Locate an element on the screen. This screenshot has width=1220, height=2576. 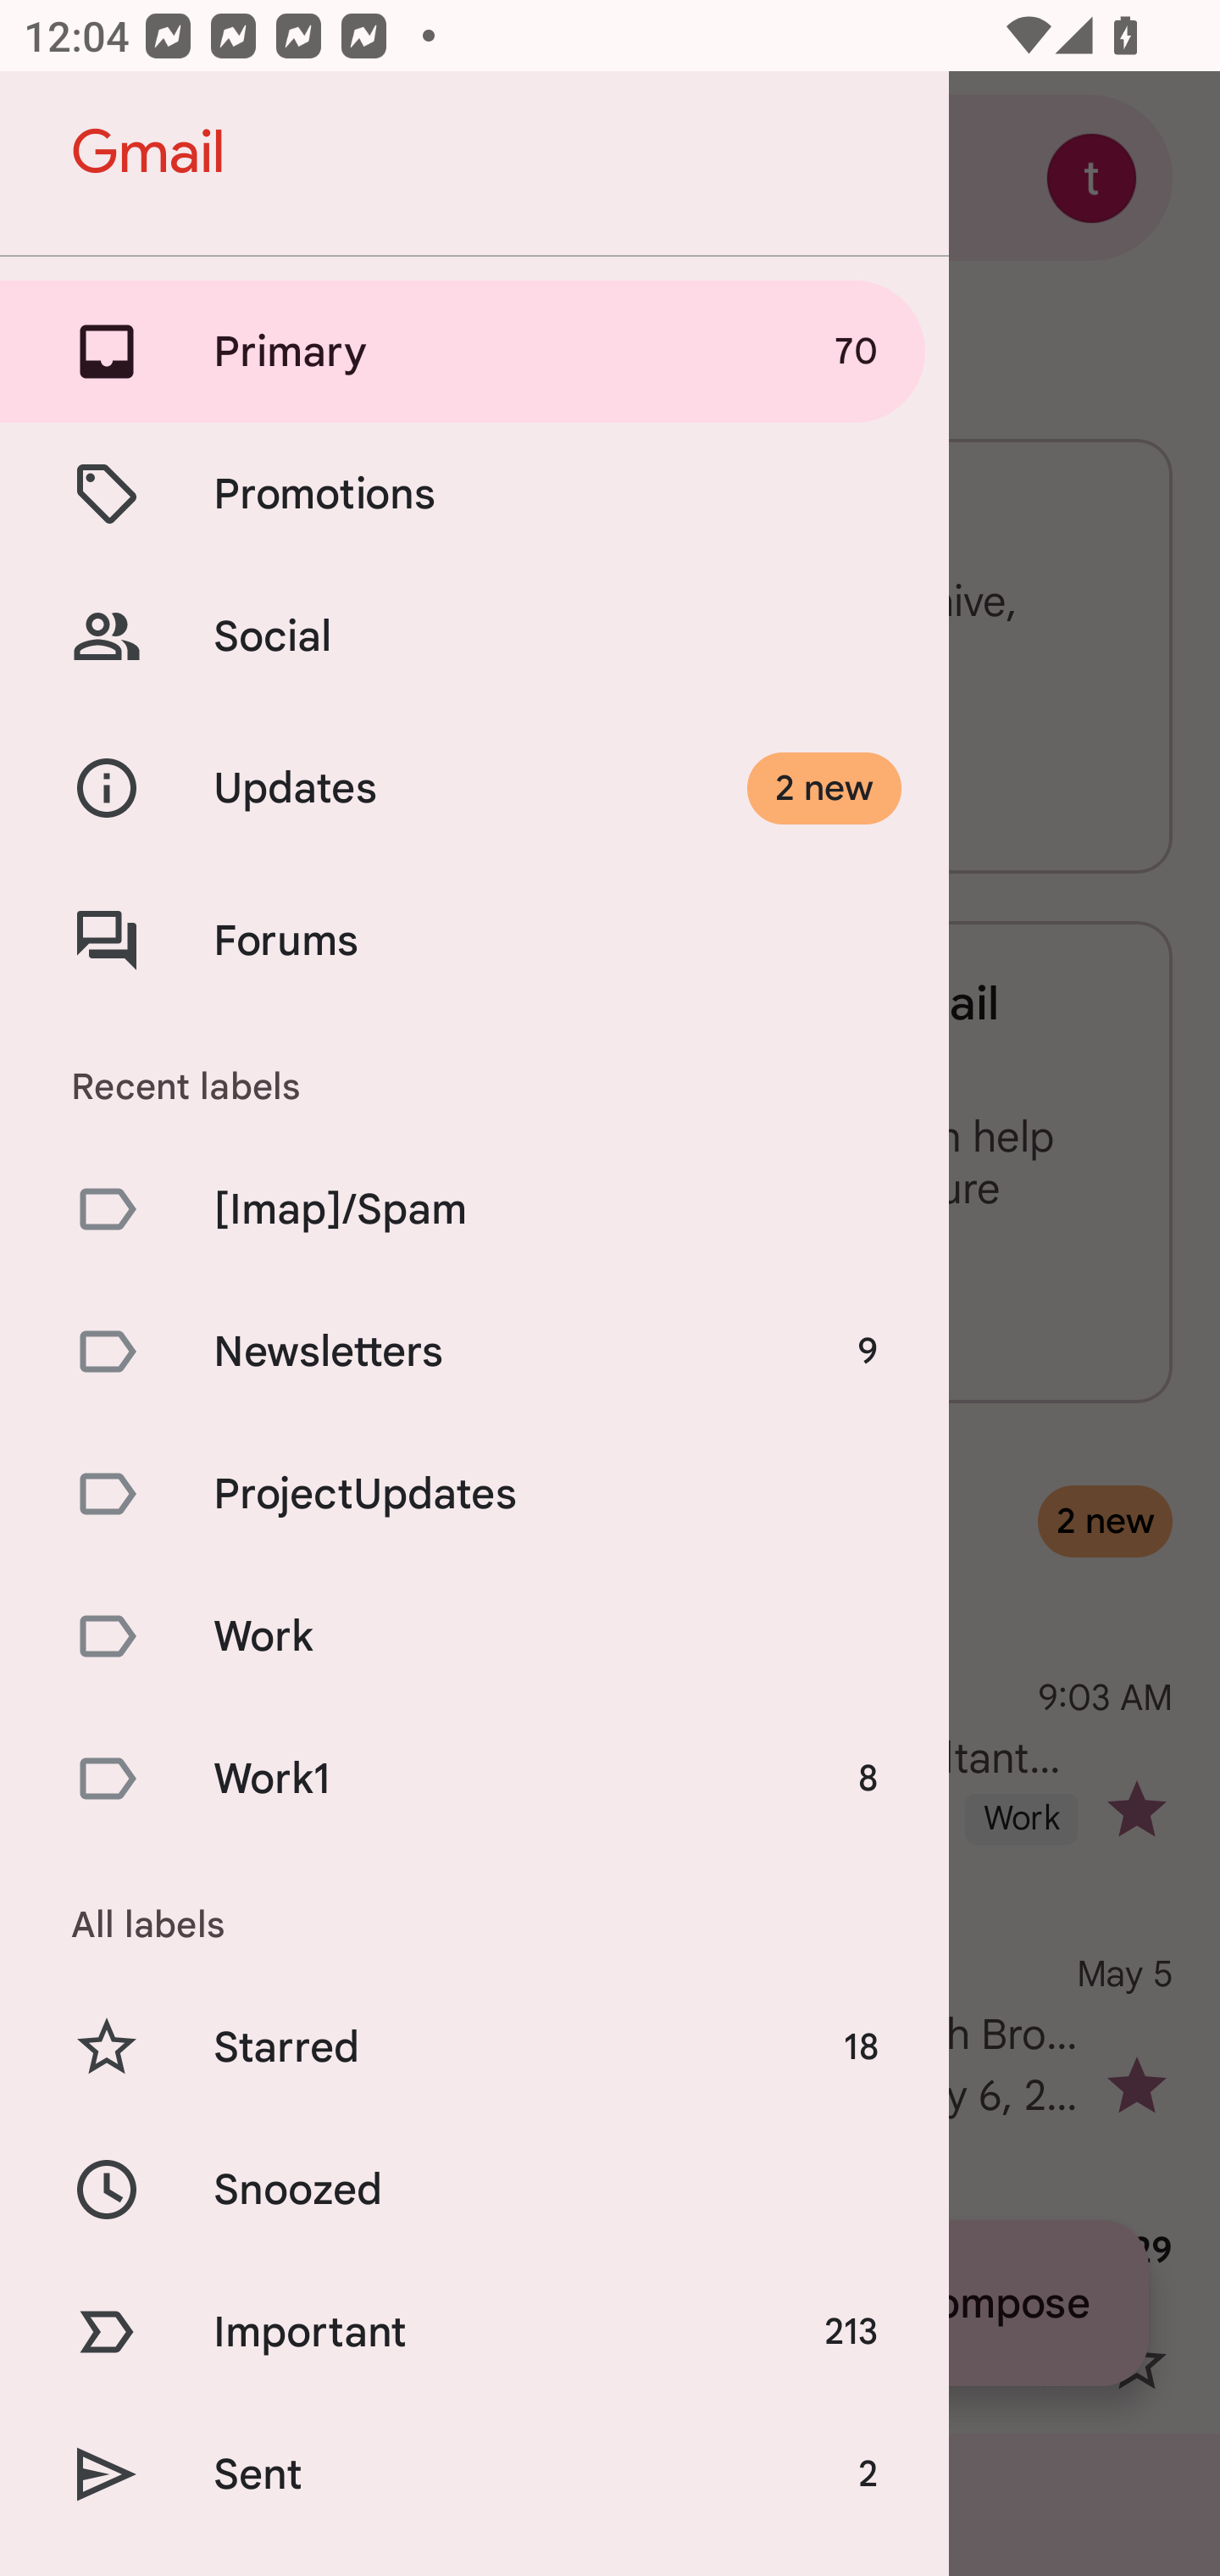
Forums is located at coordinates (474, 941).